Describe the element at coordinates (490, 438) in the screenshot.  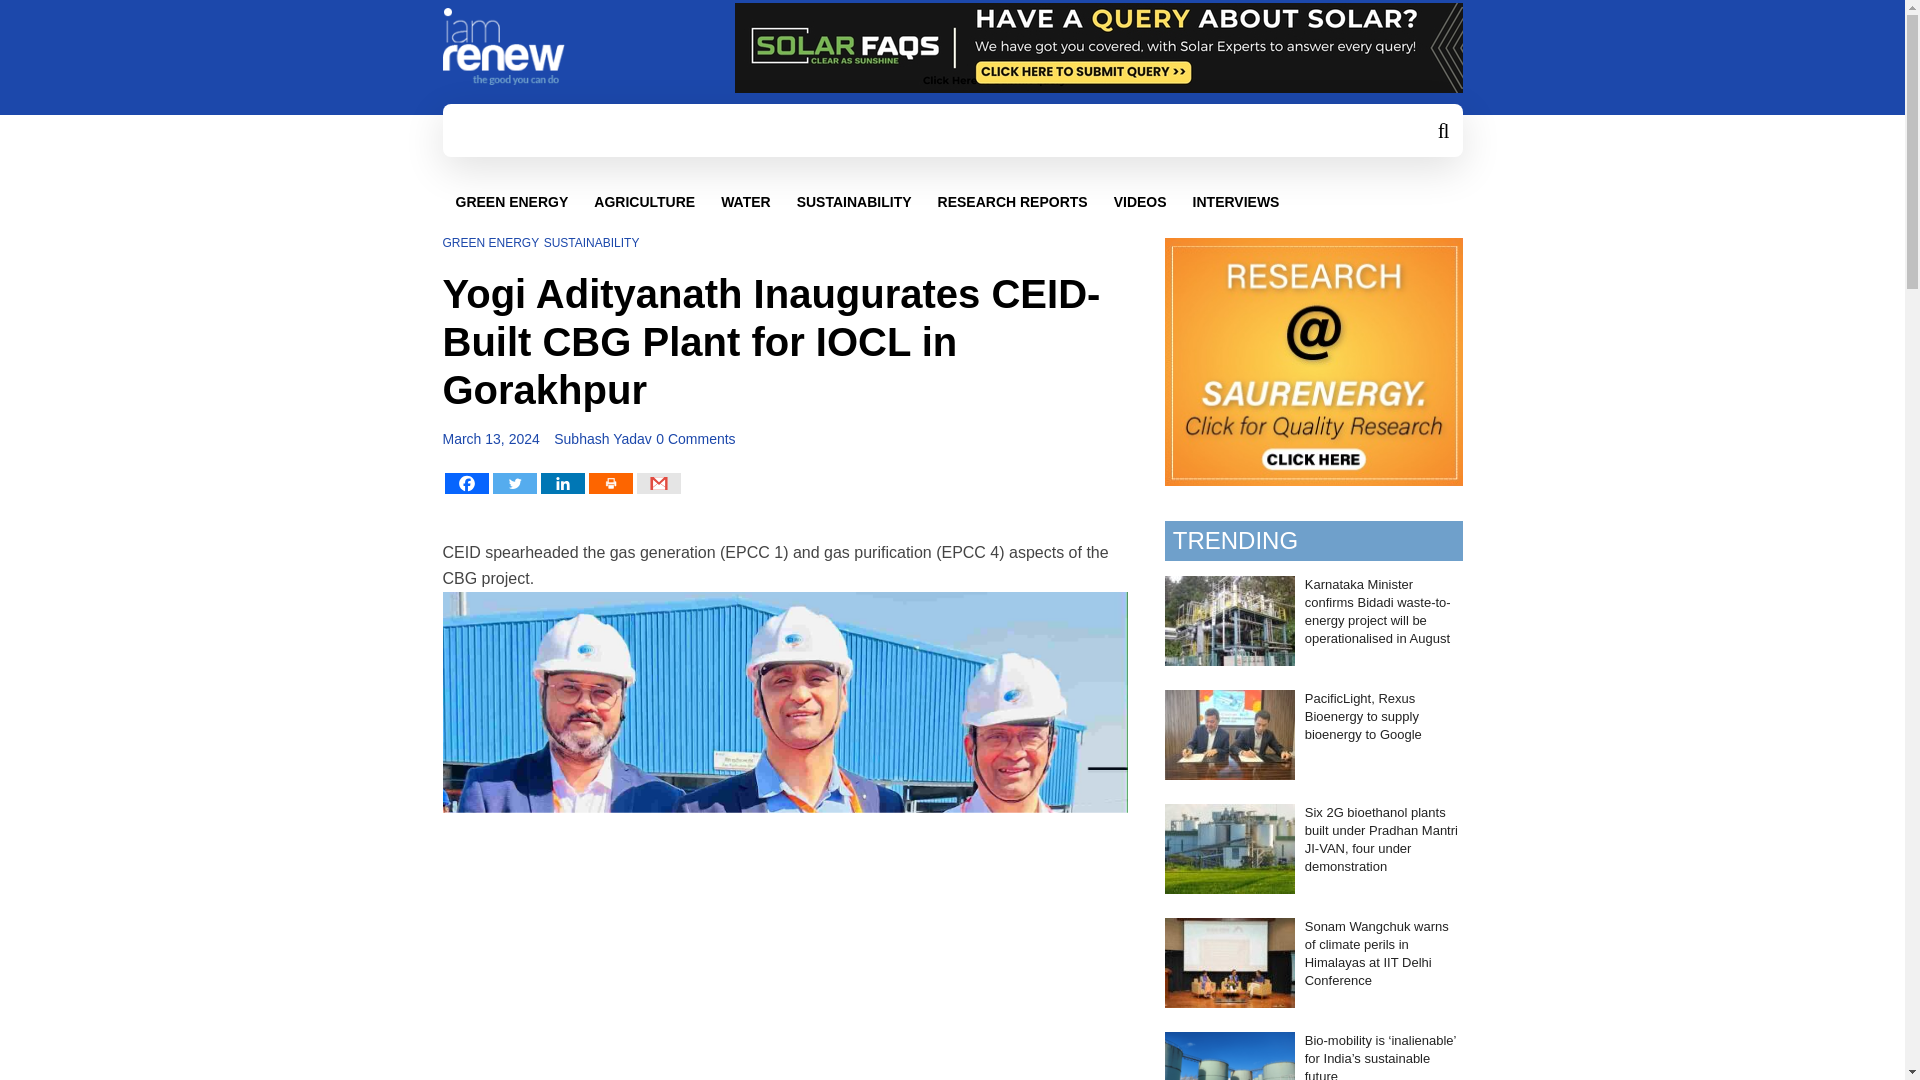
I see `12:18 pm` at that location.